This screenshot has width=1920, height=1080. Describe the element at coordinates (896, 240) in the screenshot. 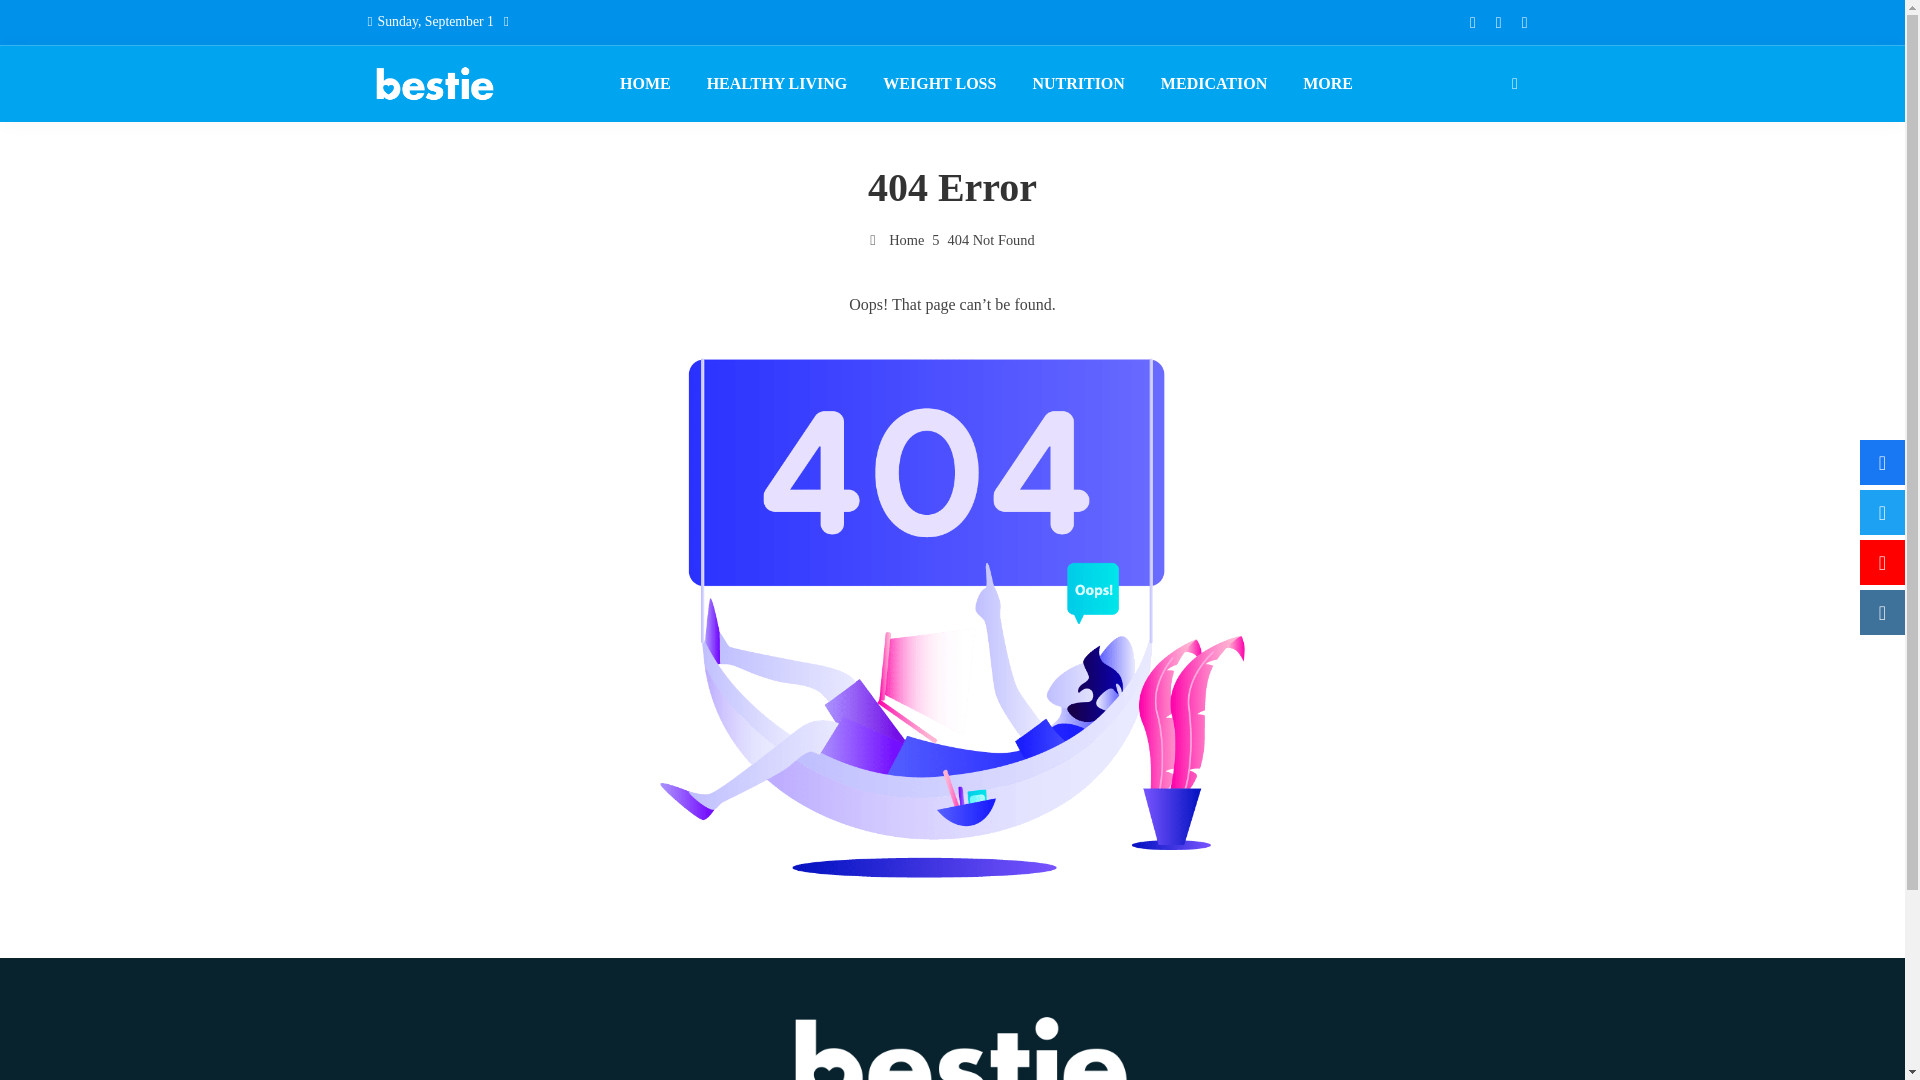

I see `Home` at that location.